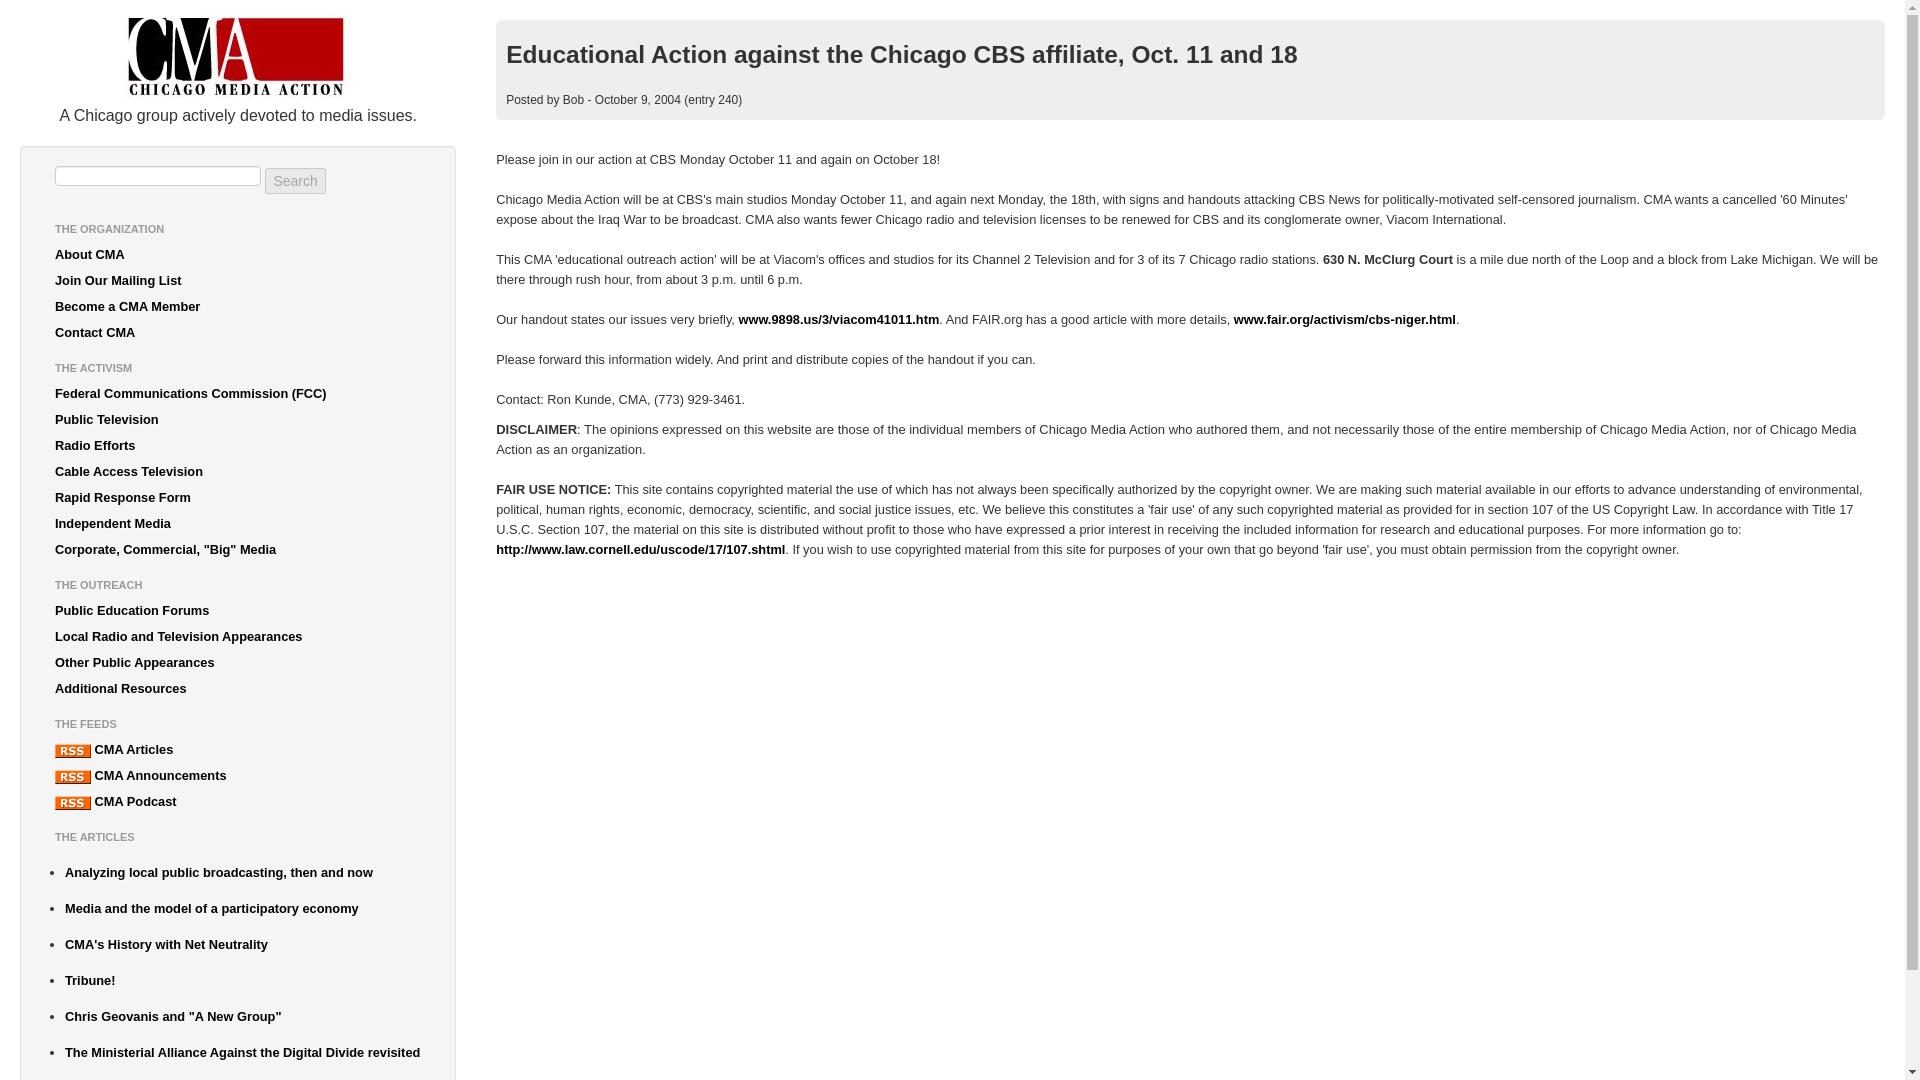  What do you see at coordinates (242, 1017) in the screenshot?
I see `Chris Geovanis and "A New Group"` at bounding box center [242, 1017].